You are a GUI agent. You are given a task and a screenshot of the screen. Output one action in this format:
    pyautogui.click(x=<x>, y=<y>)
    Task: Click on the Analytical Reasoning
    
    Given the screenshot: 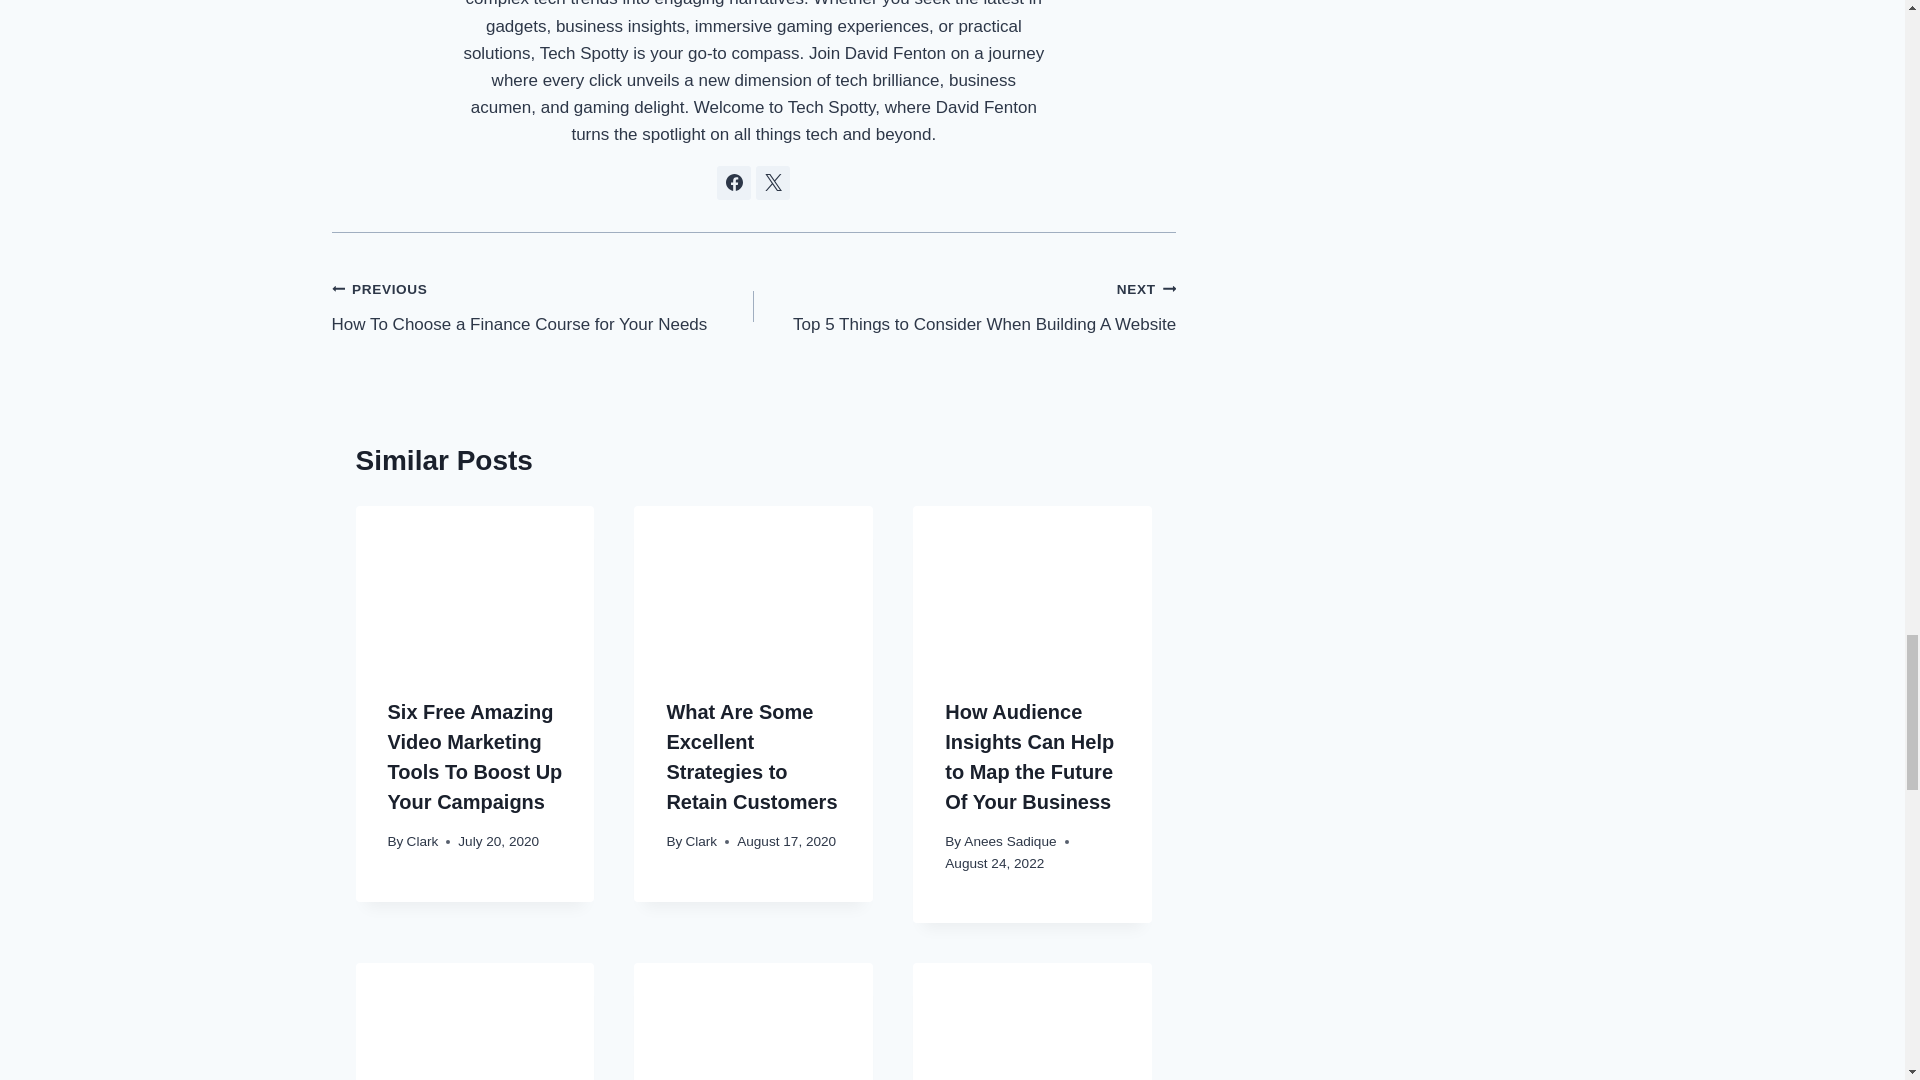 What is the action you would take?
    pyautogui.click(x=1032, y=1022)
    